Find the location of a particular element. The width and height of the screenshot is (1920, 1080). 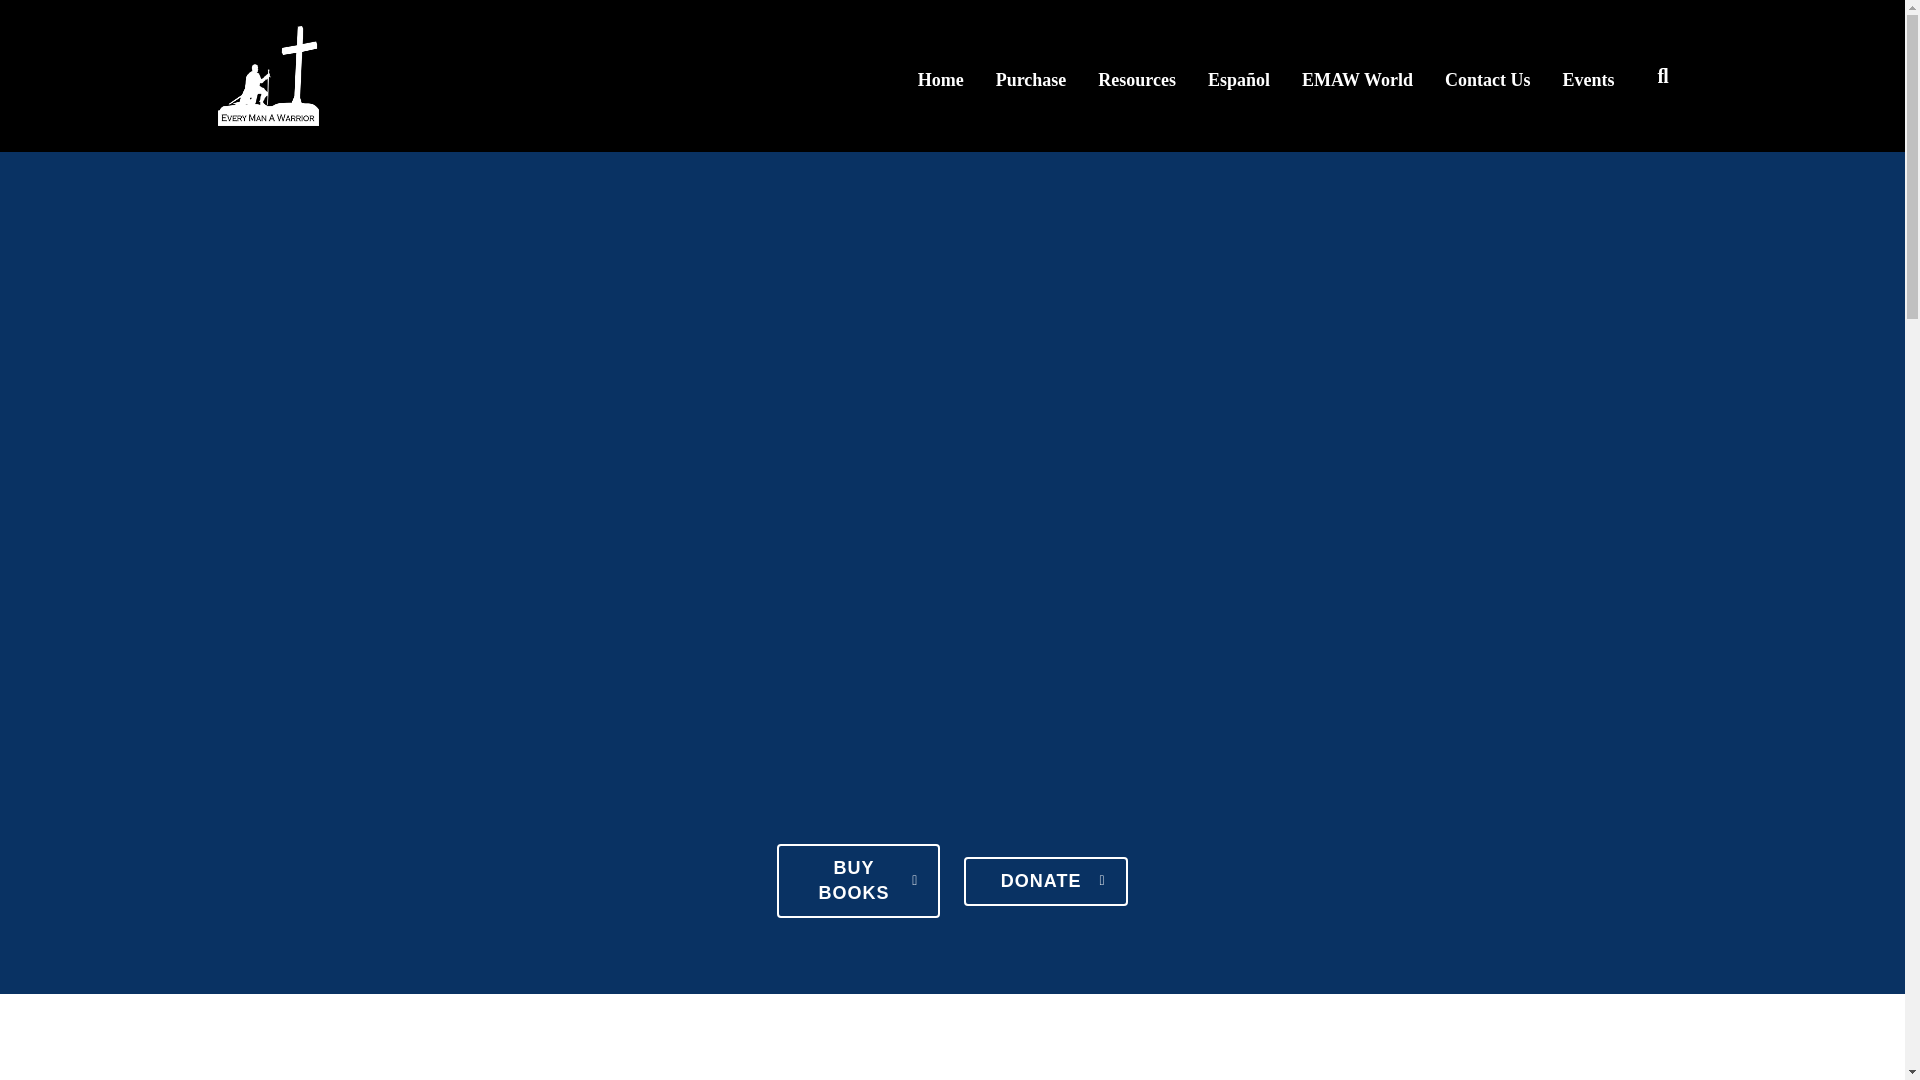

EMAW World is located at coordinates (1357, 75).